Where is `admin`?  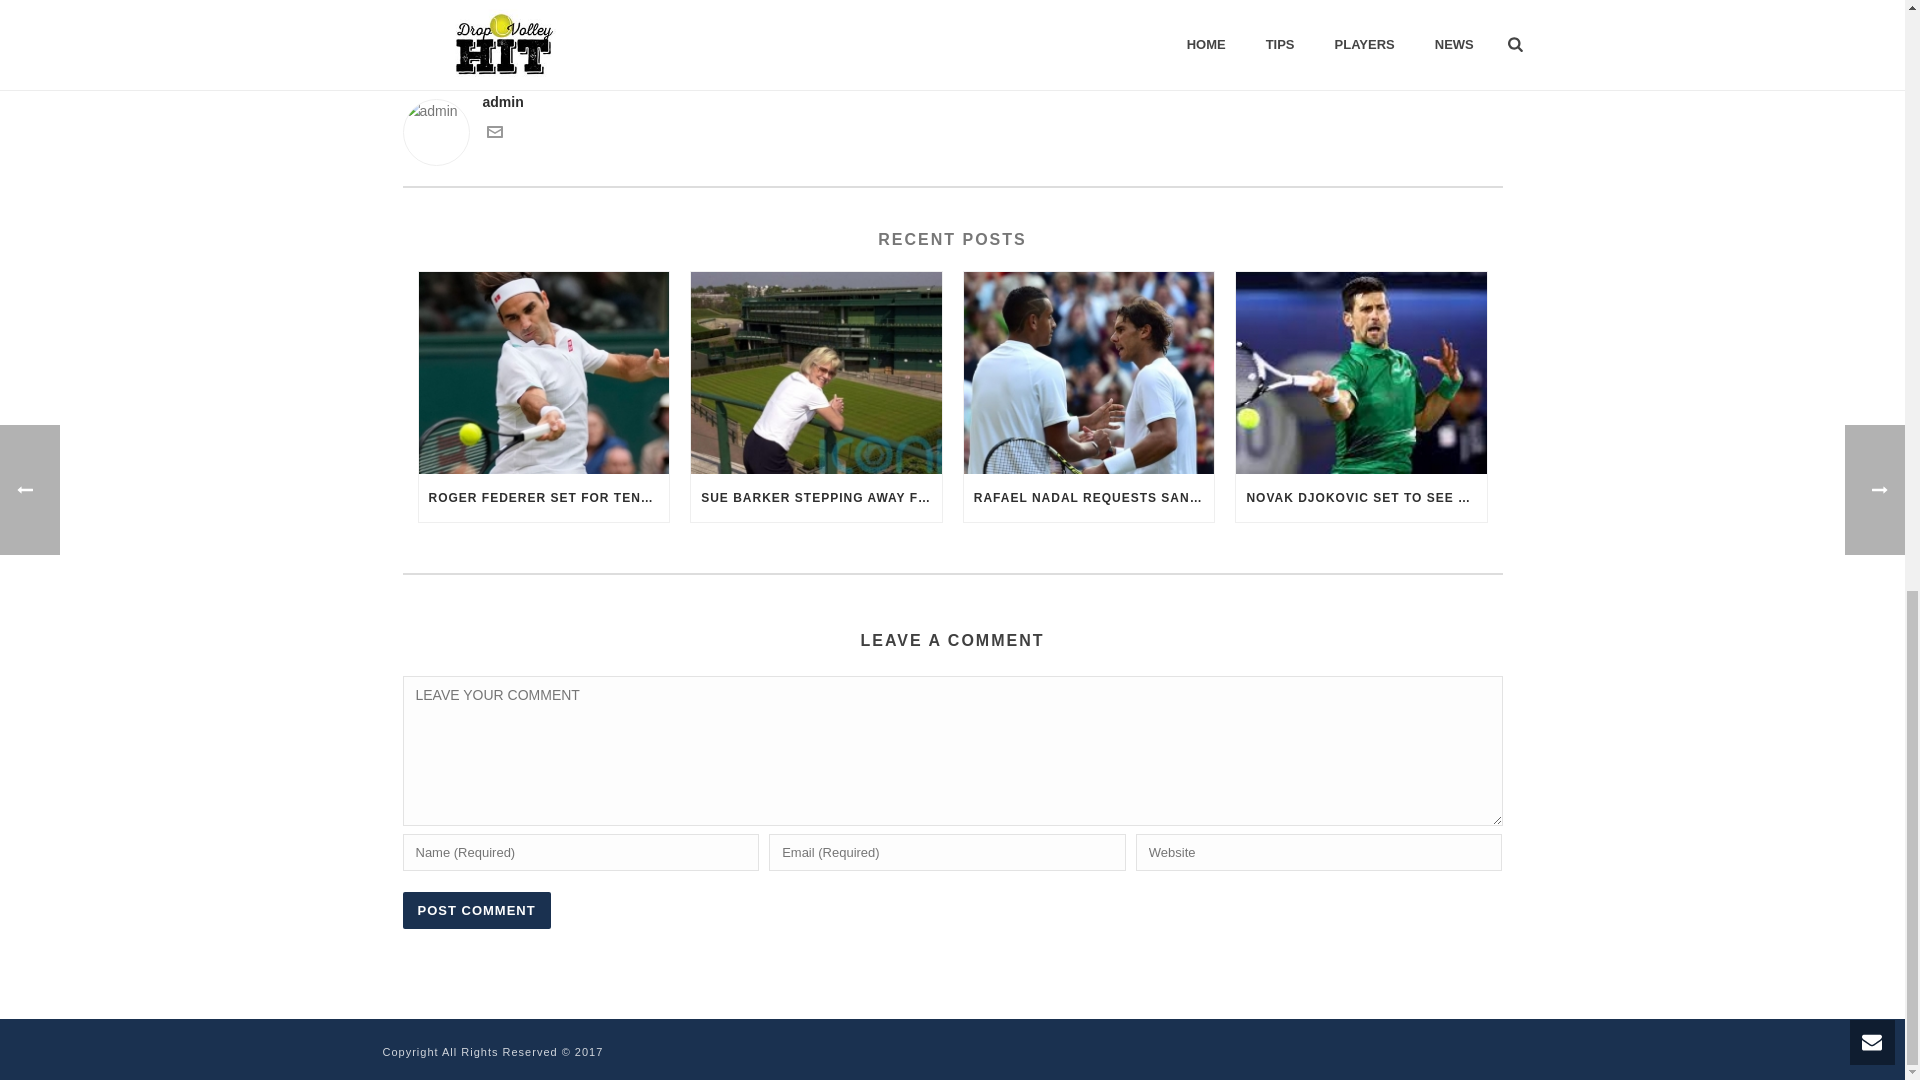
admin is located at coordinates (951, 102).